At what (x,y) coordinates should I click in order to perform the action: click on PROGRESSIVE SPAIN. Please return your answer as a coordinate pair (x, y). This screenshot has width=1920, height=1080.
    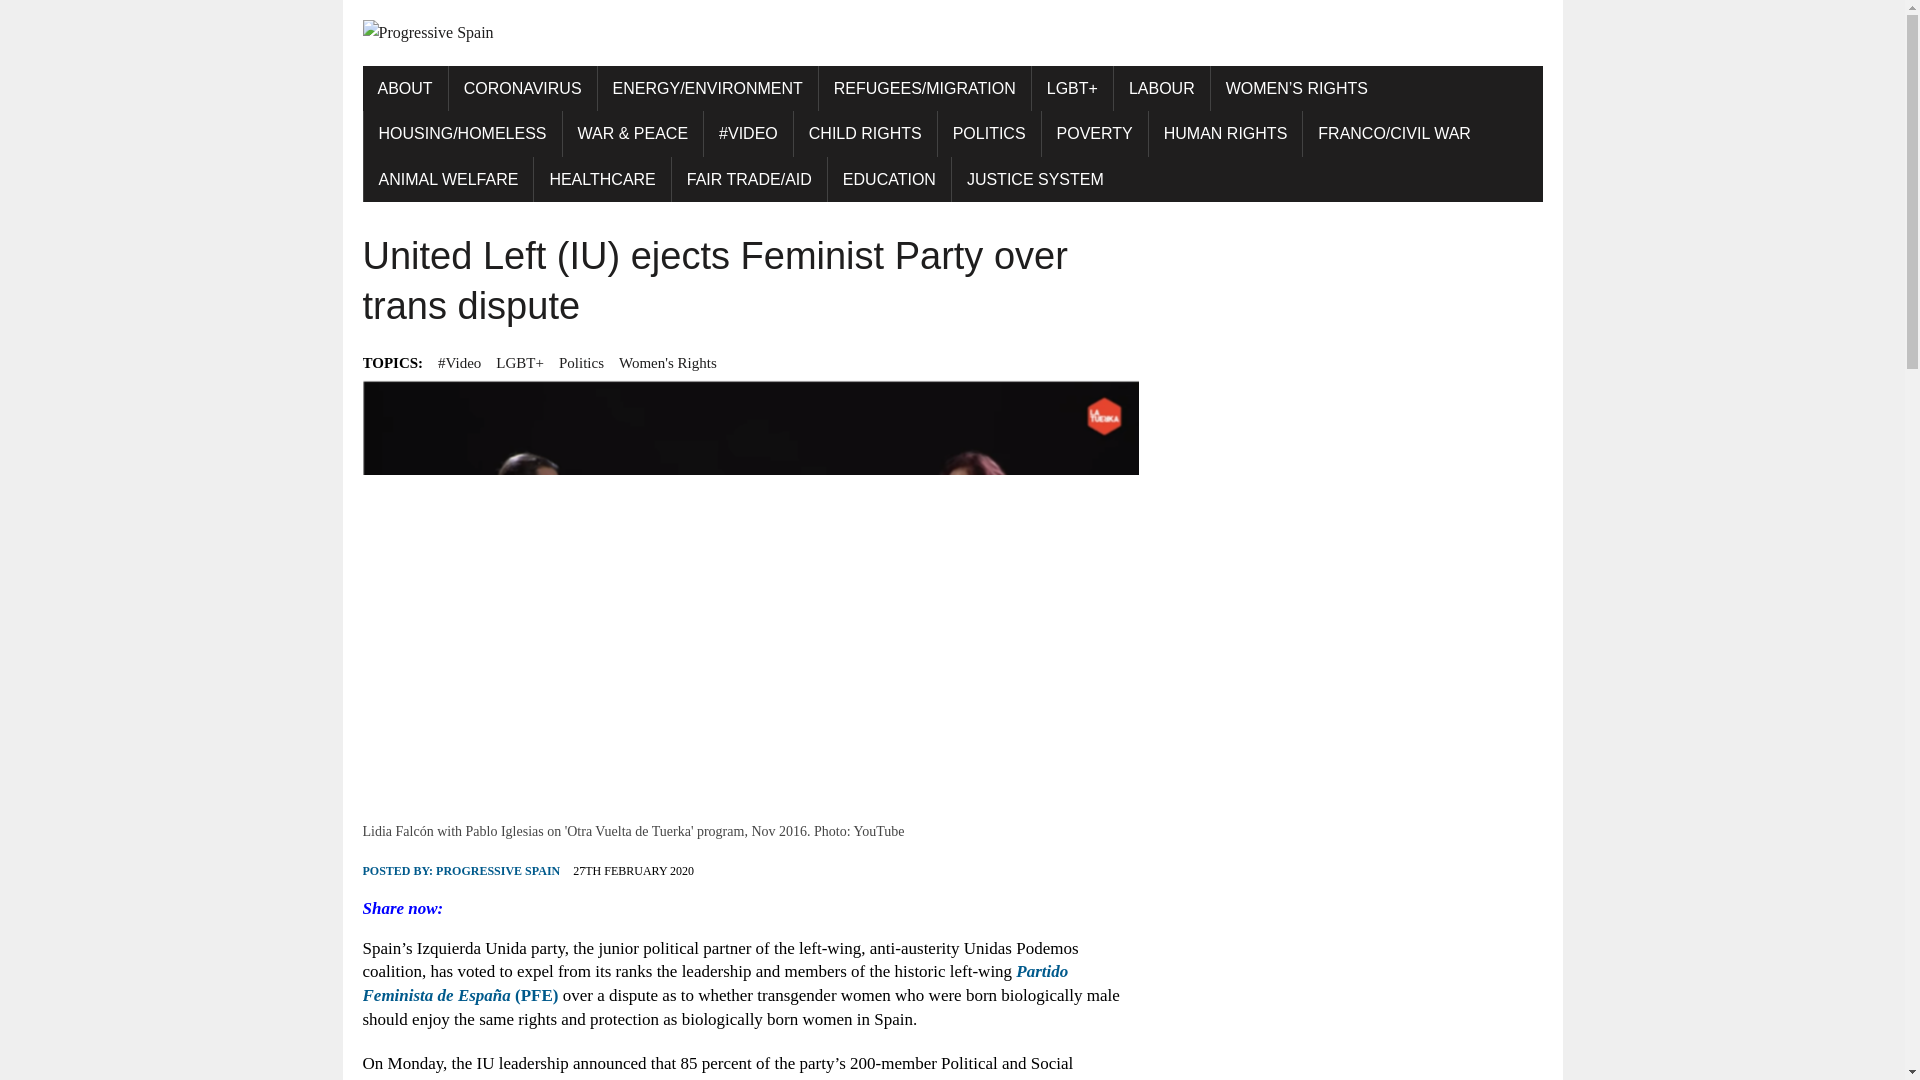
    Looking at the image, I should click on (498, 871).